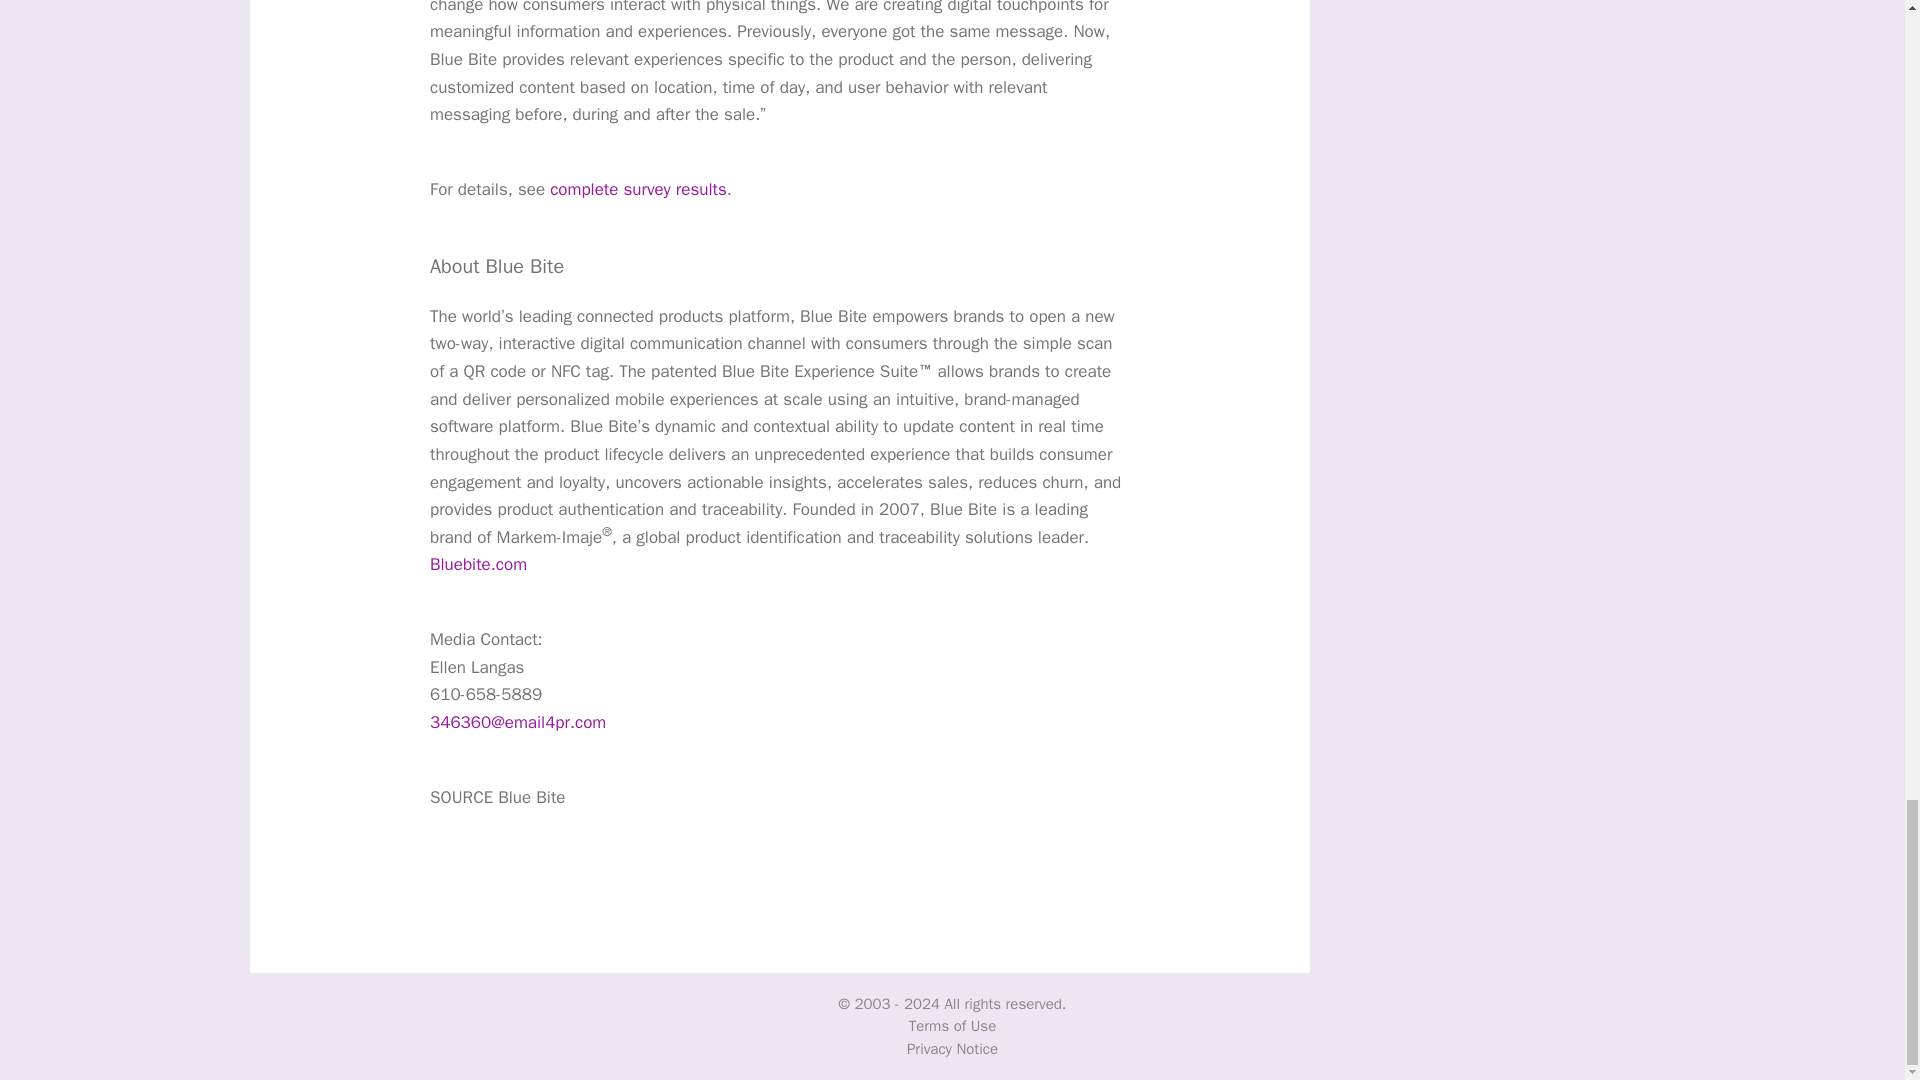  I want to click on complete survey results, so click(638, 189).